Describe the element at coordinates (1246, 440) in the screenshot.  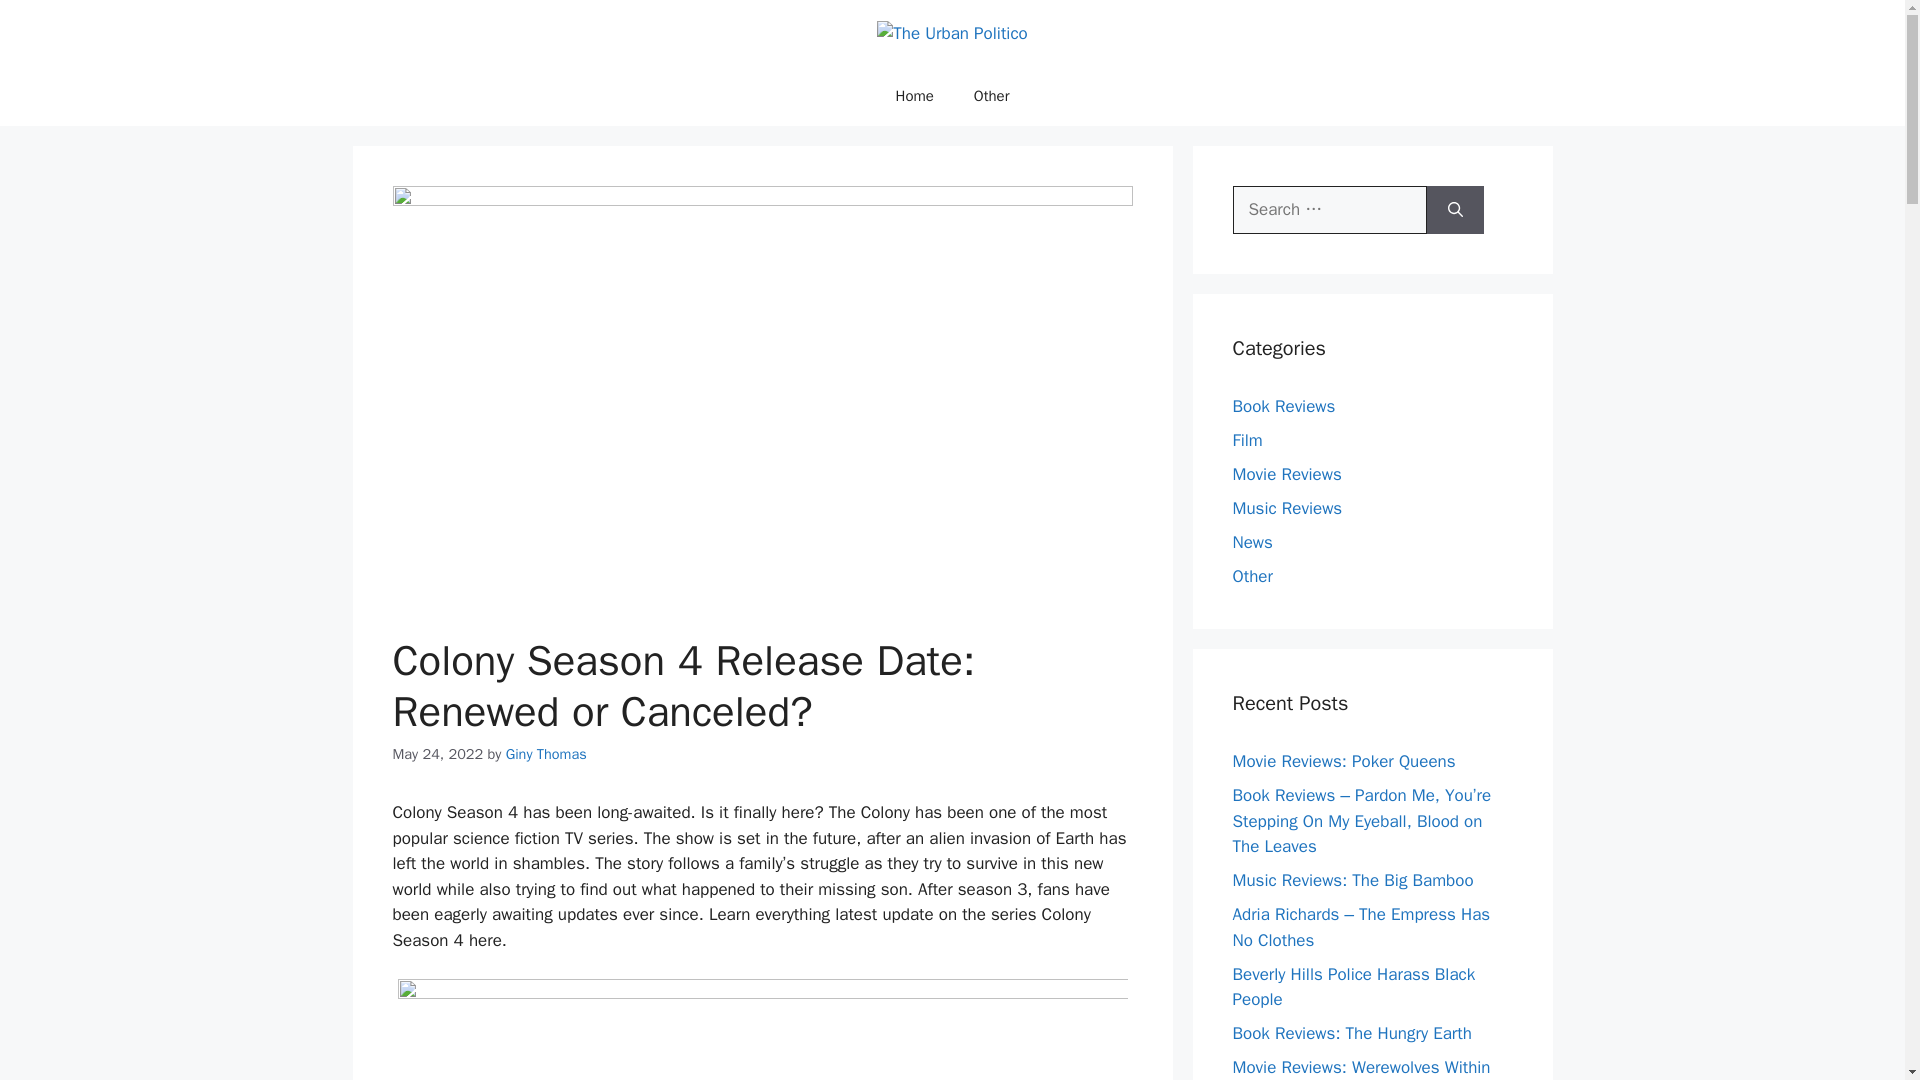
I see `Film` at that location.